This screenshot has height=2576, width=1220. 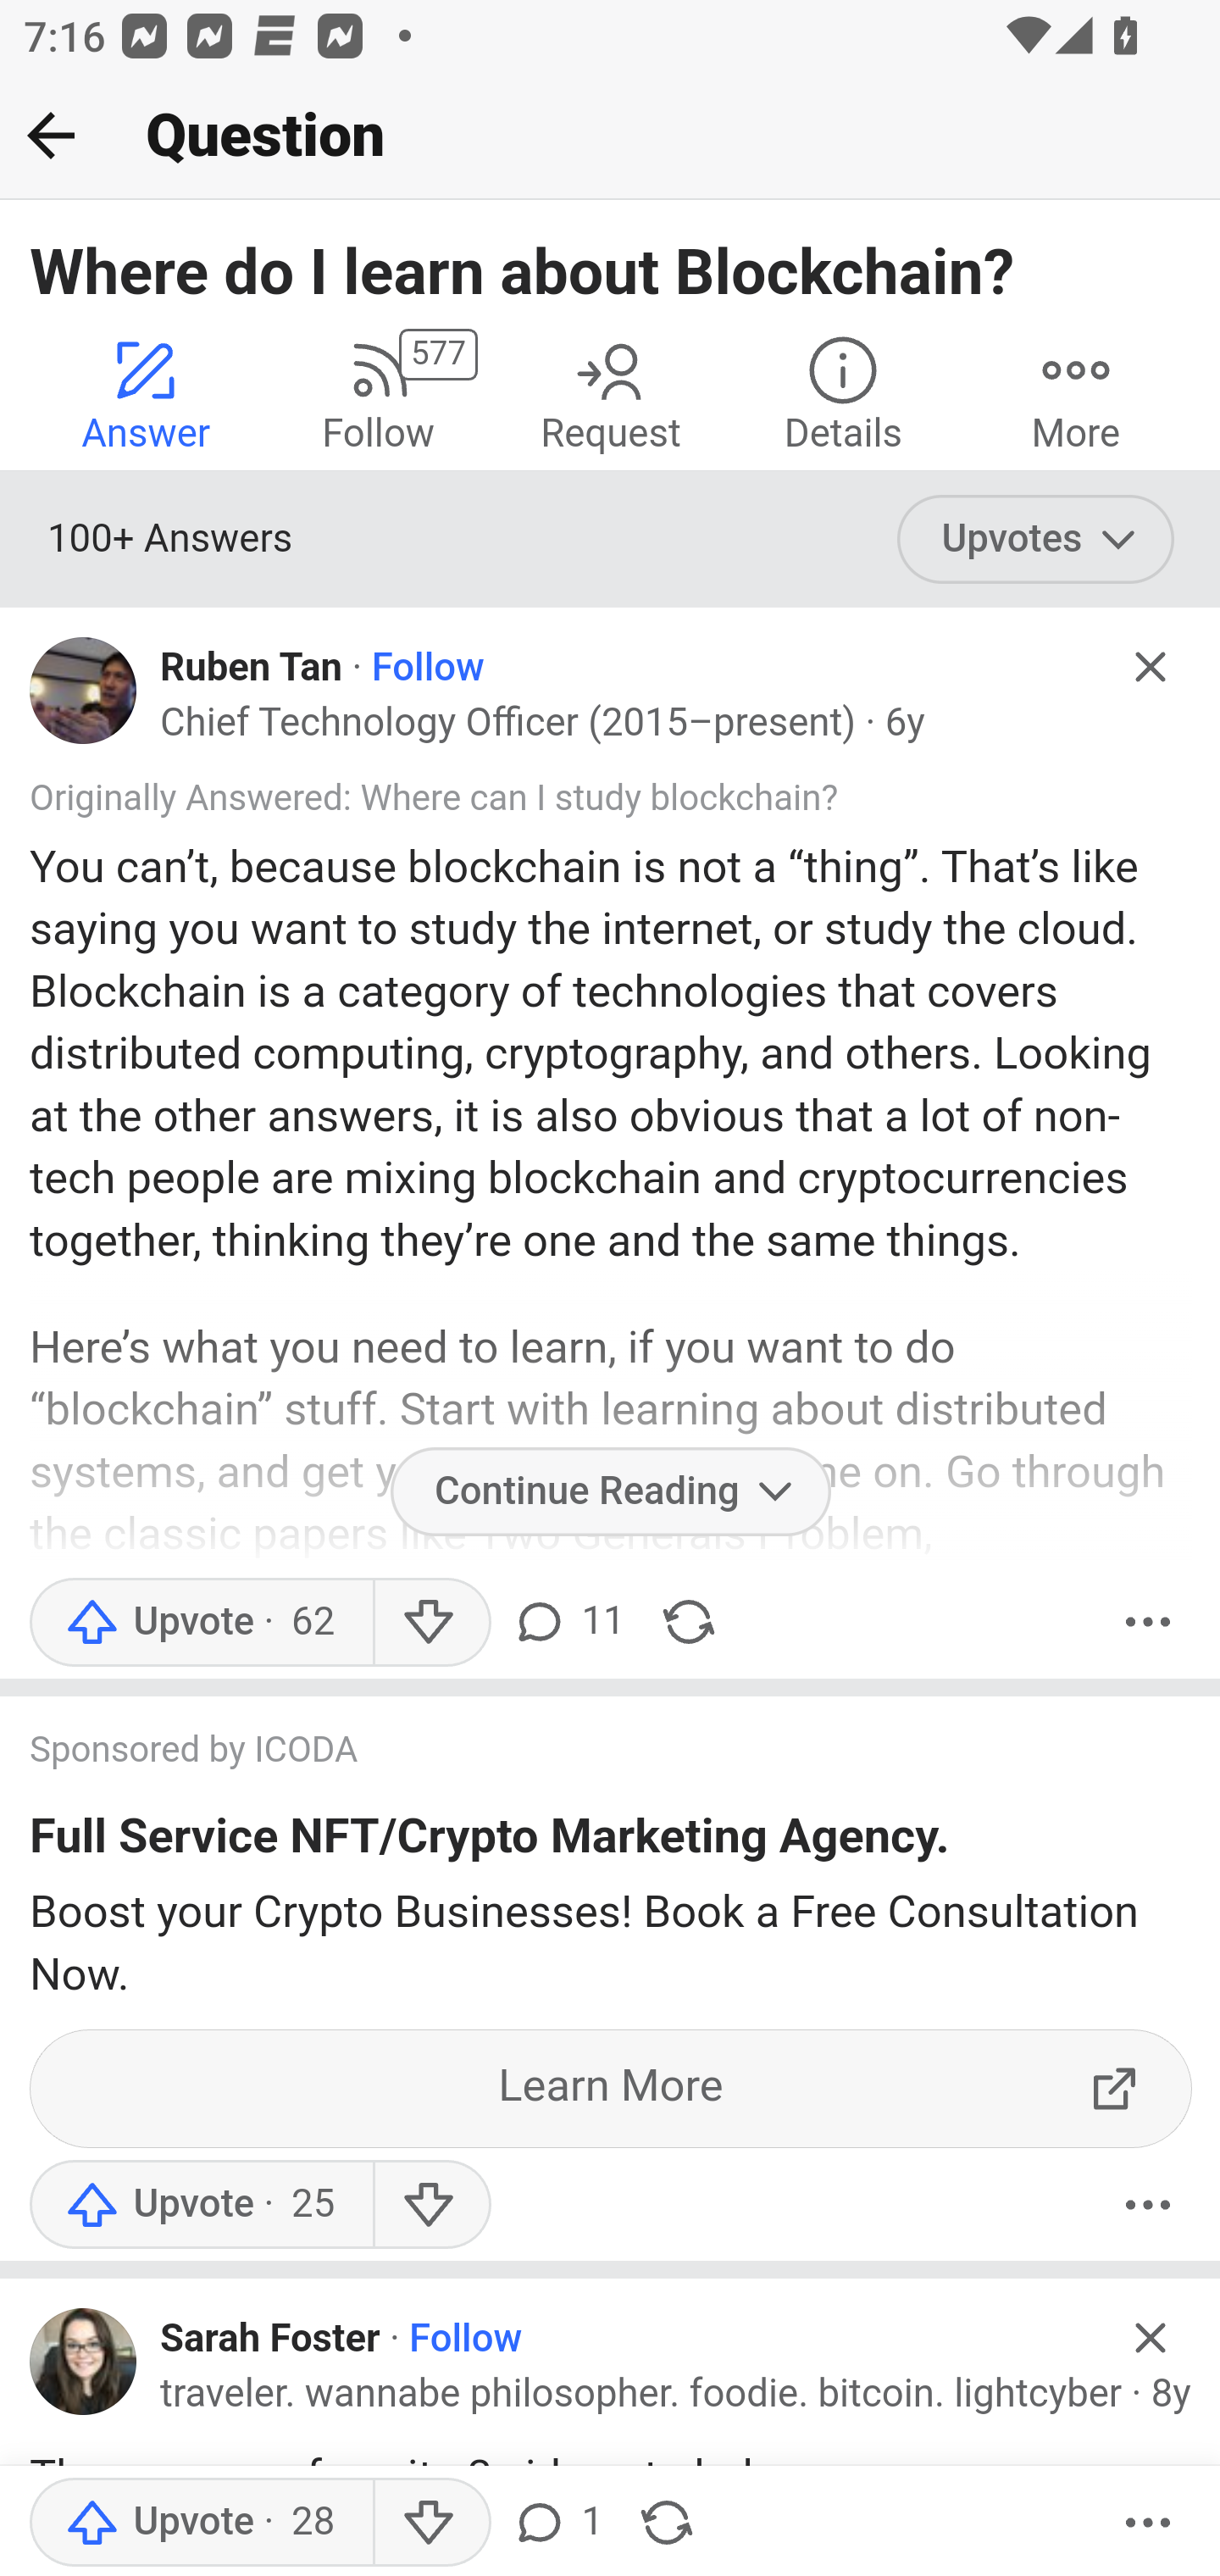 What do you see at coordinates (610, 136) in the screenshot?
I see `Back Question` at bounding box center [610, 136].